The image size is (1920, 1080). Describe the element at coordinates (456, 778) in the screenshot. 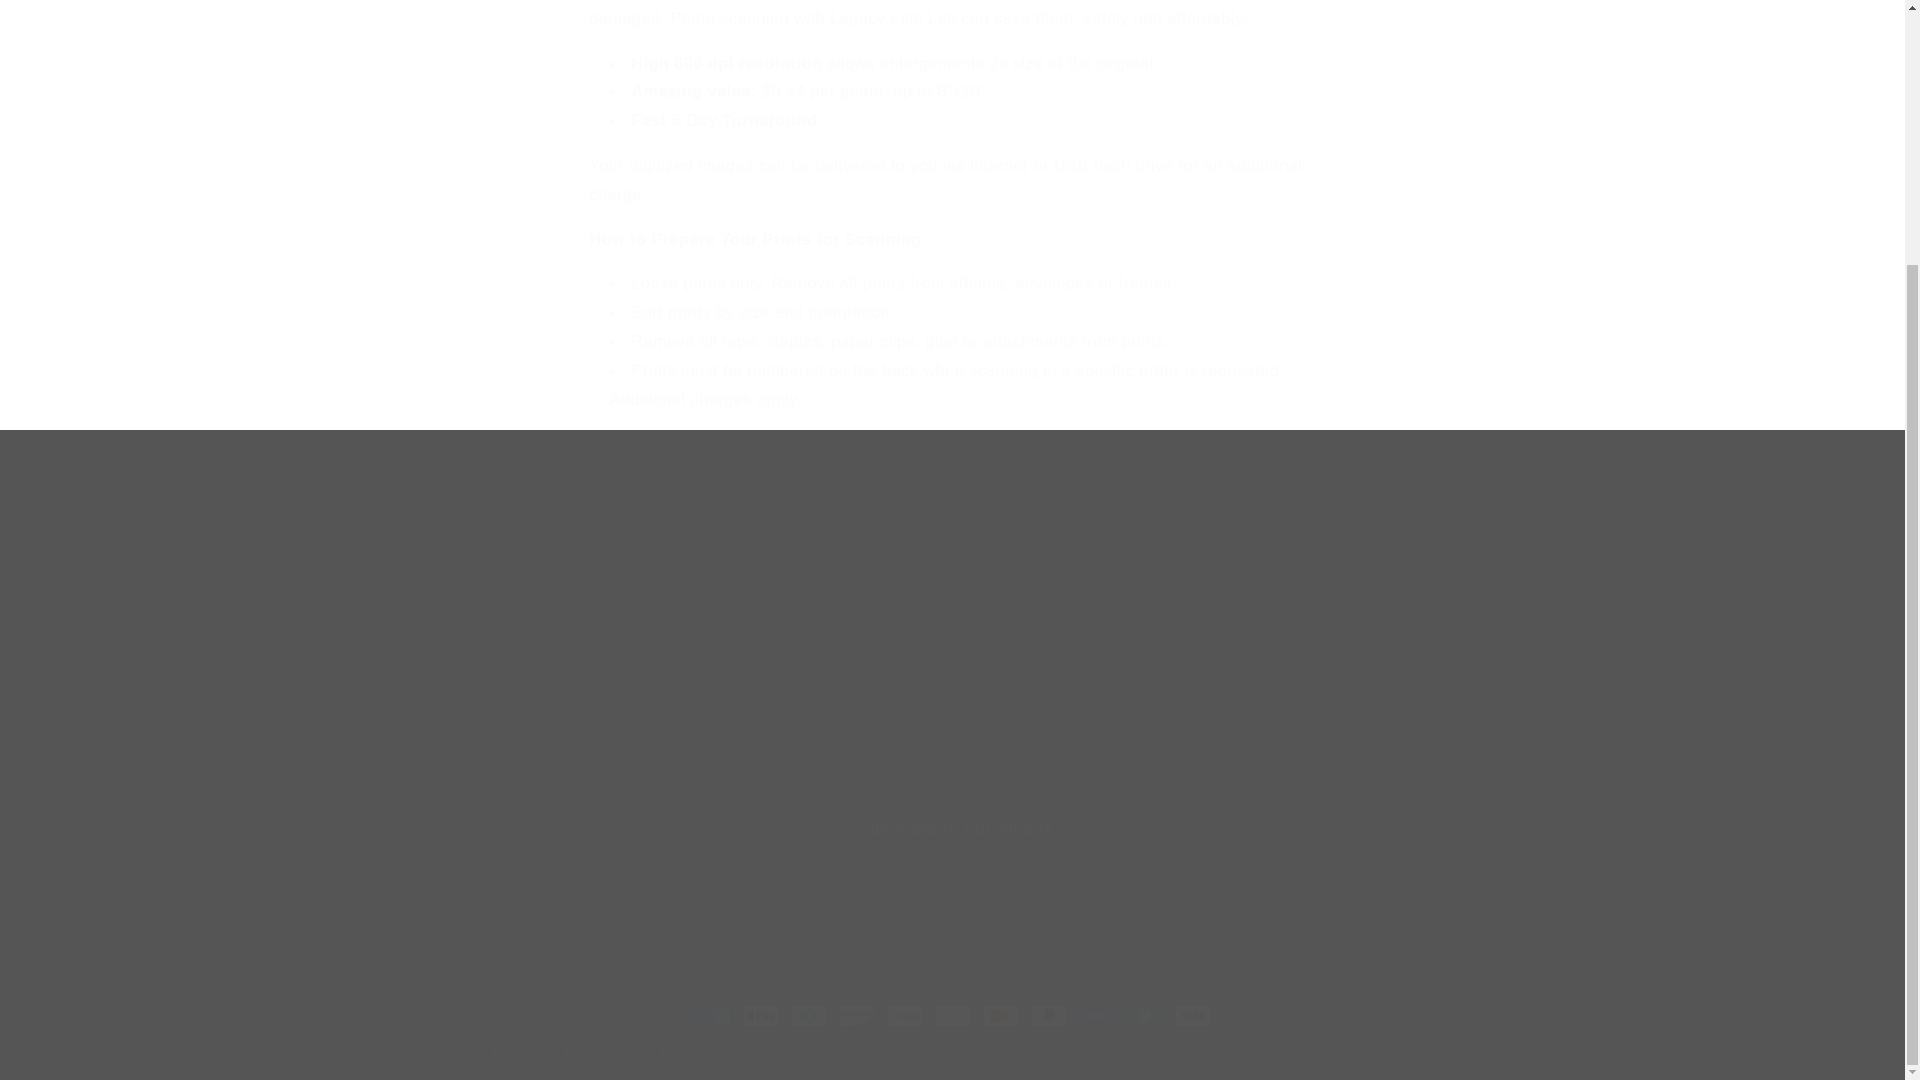

I see `Develop Film` at that location.